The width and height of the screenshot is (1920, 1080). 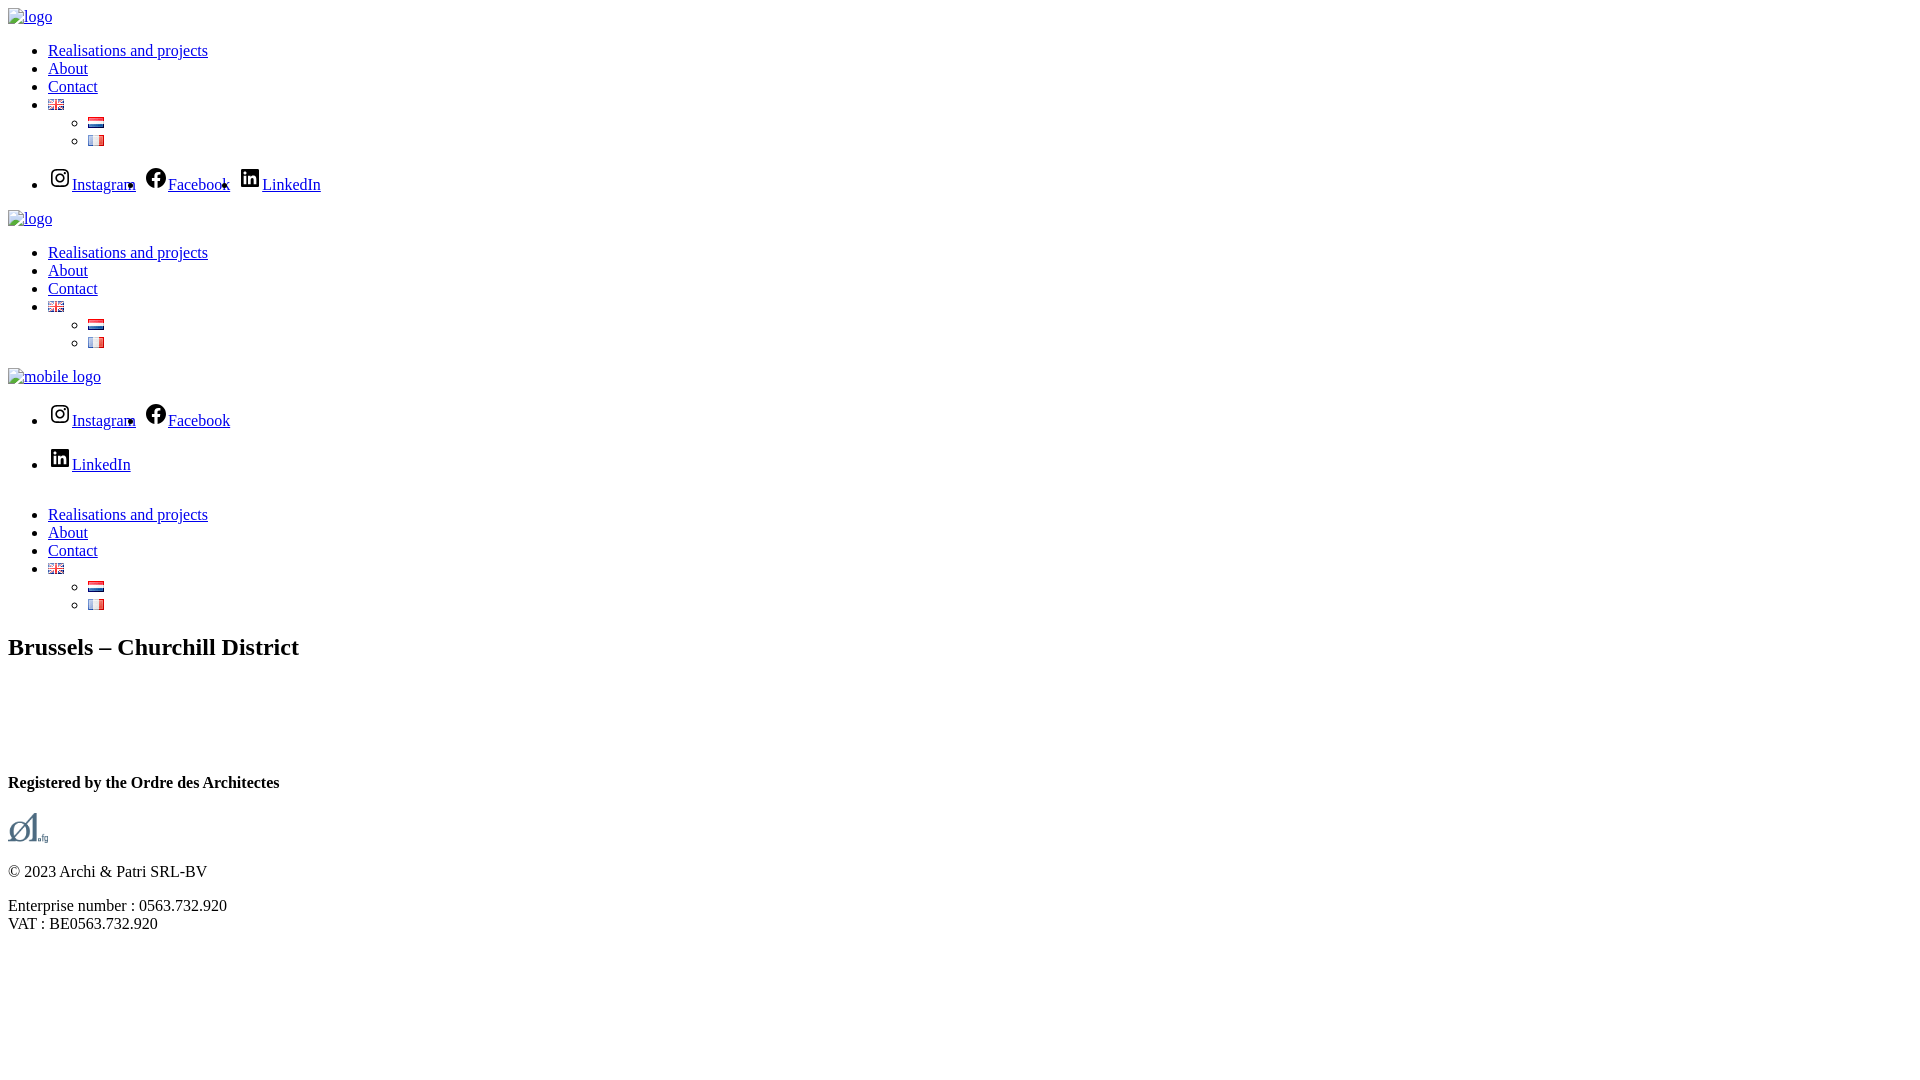 I want to click on LinkedIn, so click(x=280, y=184).